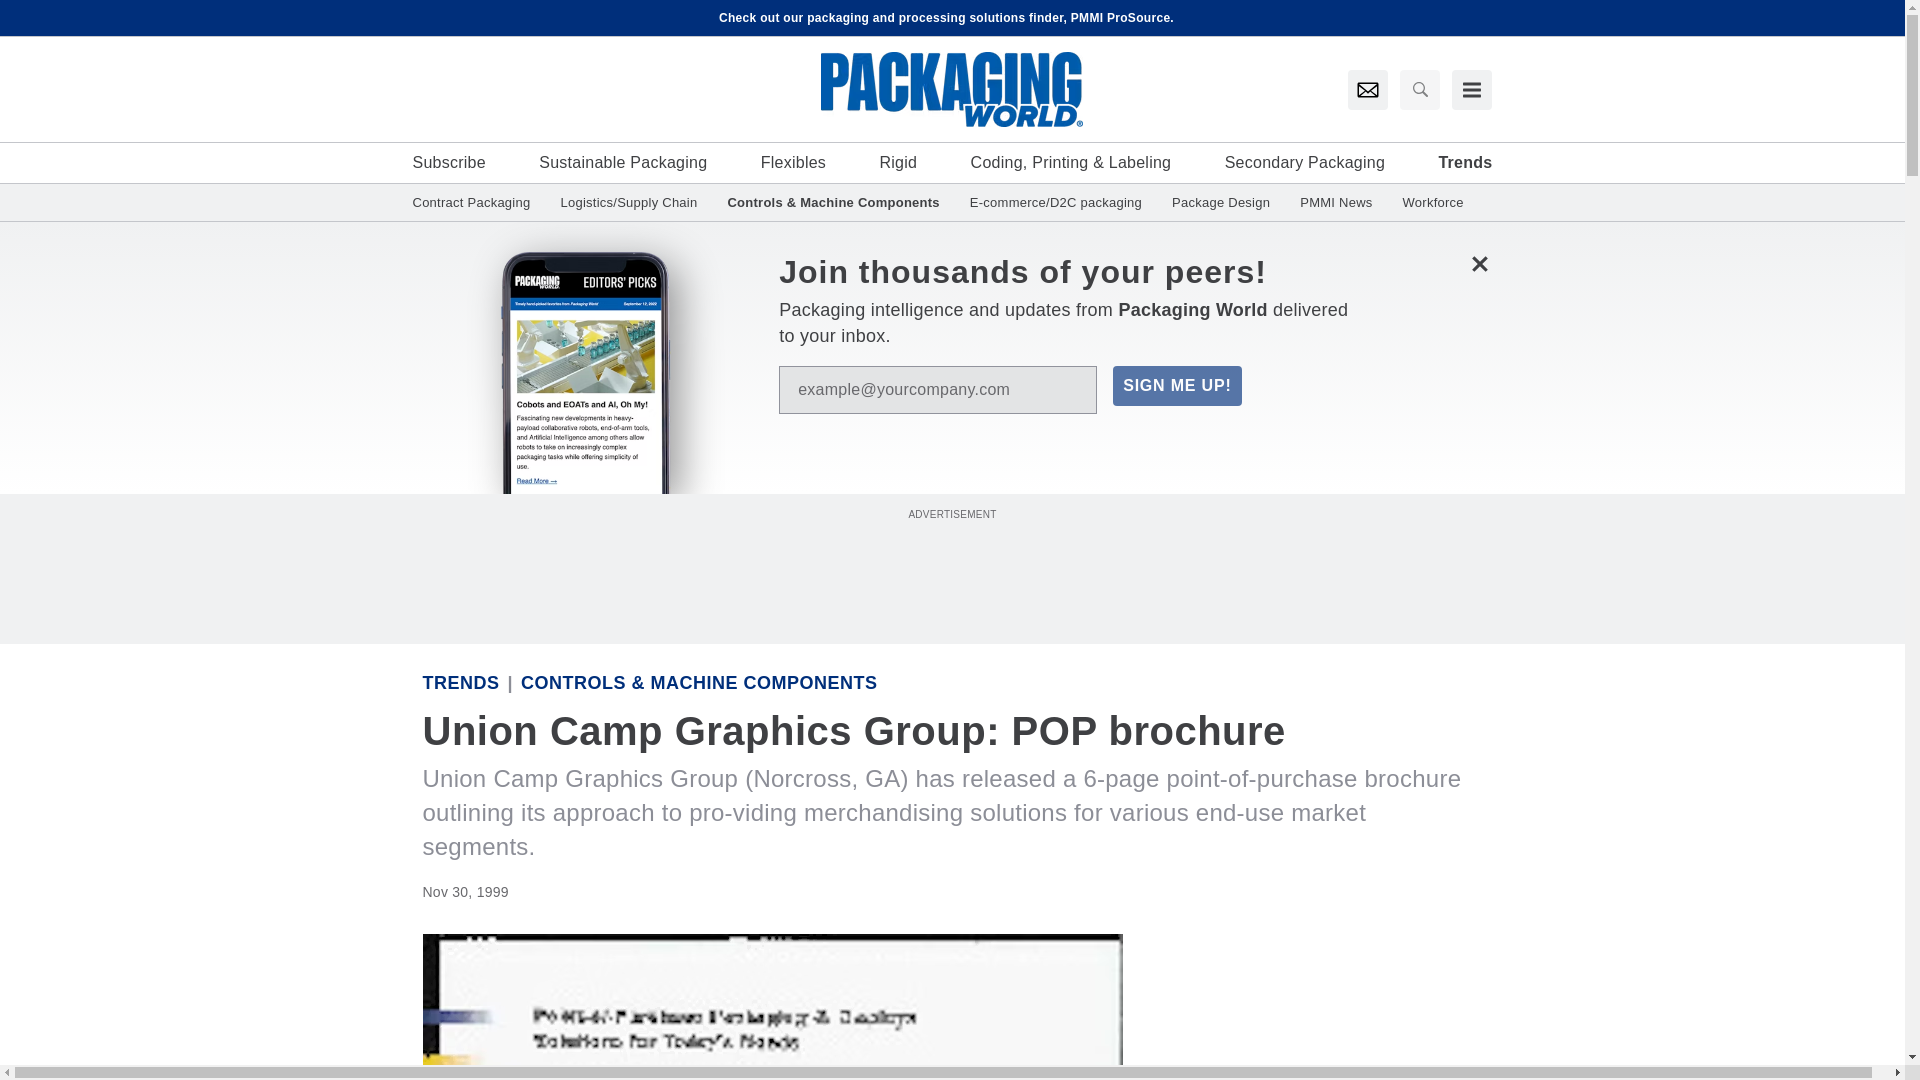 This screenshot has width=1920, height=1080. What do you see at coordinates (1176, 386) in the screenshot?
I see `SIGN ME UP!` at bounding box center [1176, 386].